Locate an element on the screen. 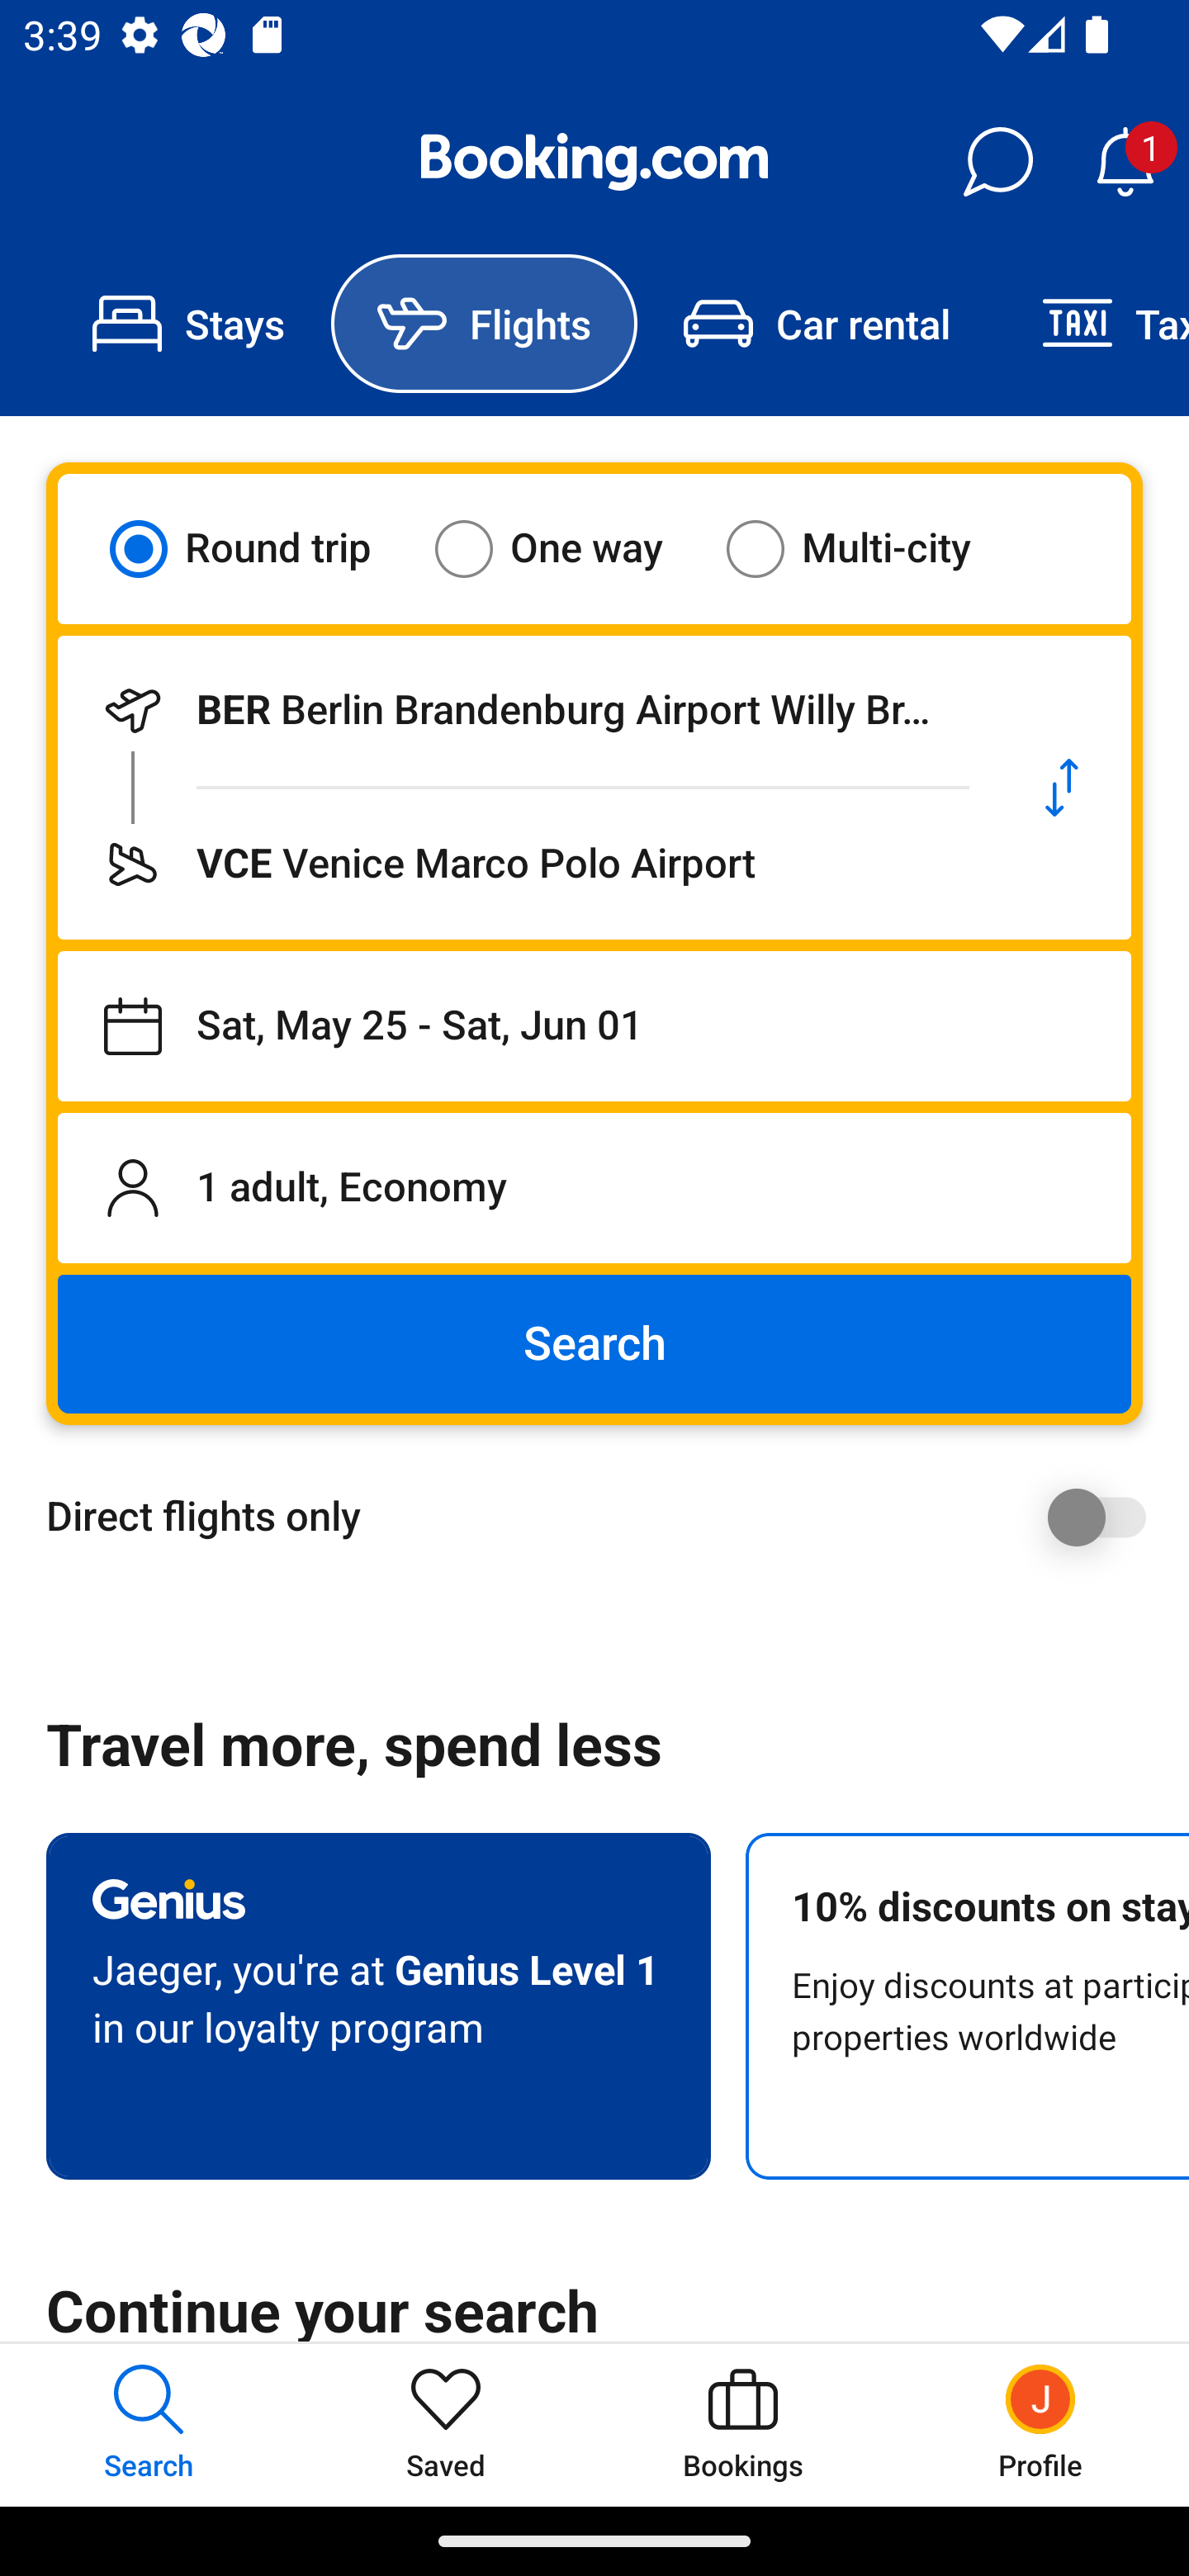 This screenshot has height=2576, width=1189. Car rental is located at coordinates (816, 324).